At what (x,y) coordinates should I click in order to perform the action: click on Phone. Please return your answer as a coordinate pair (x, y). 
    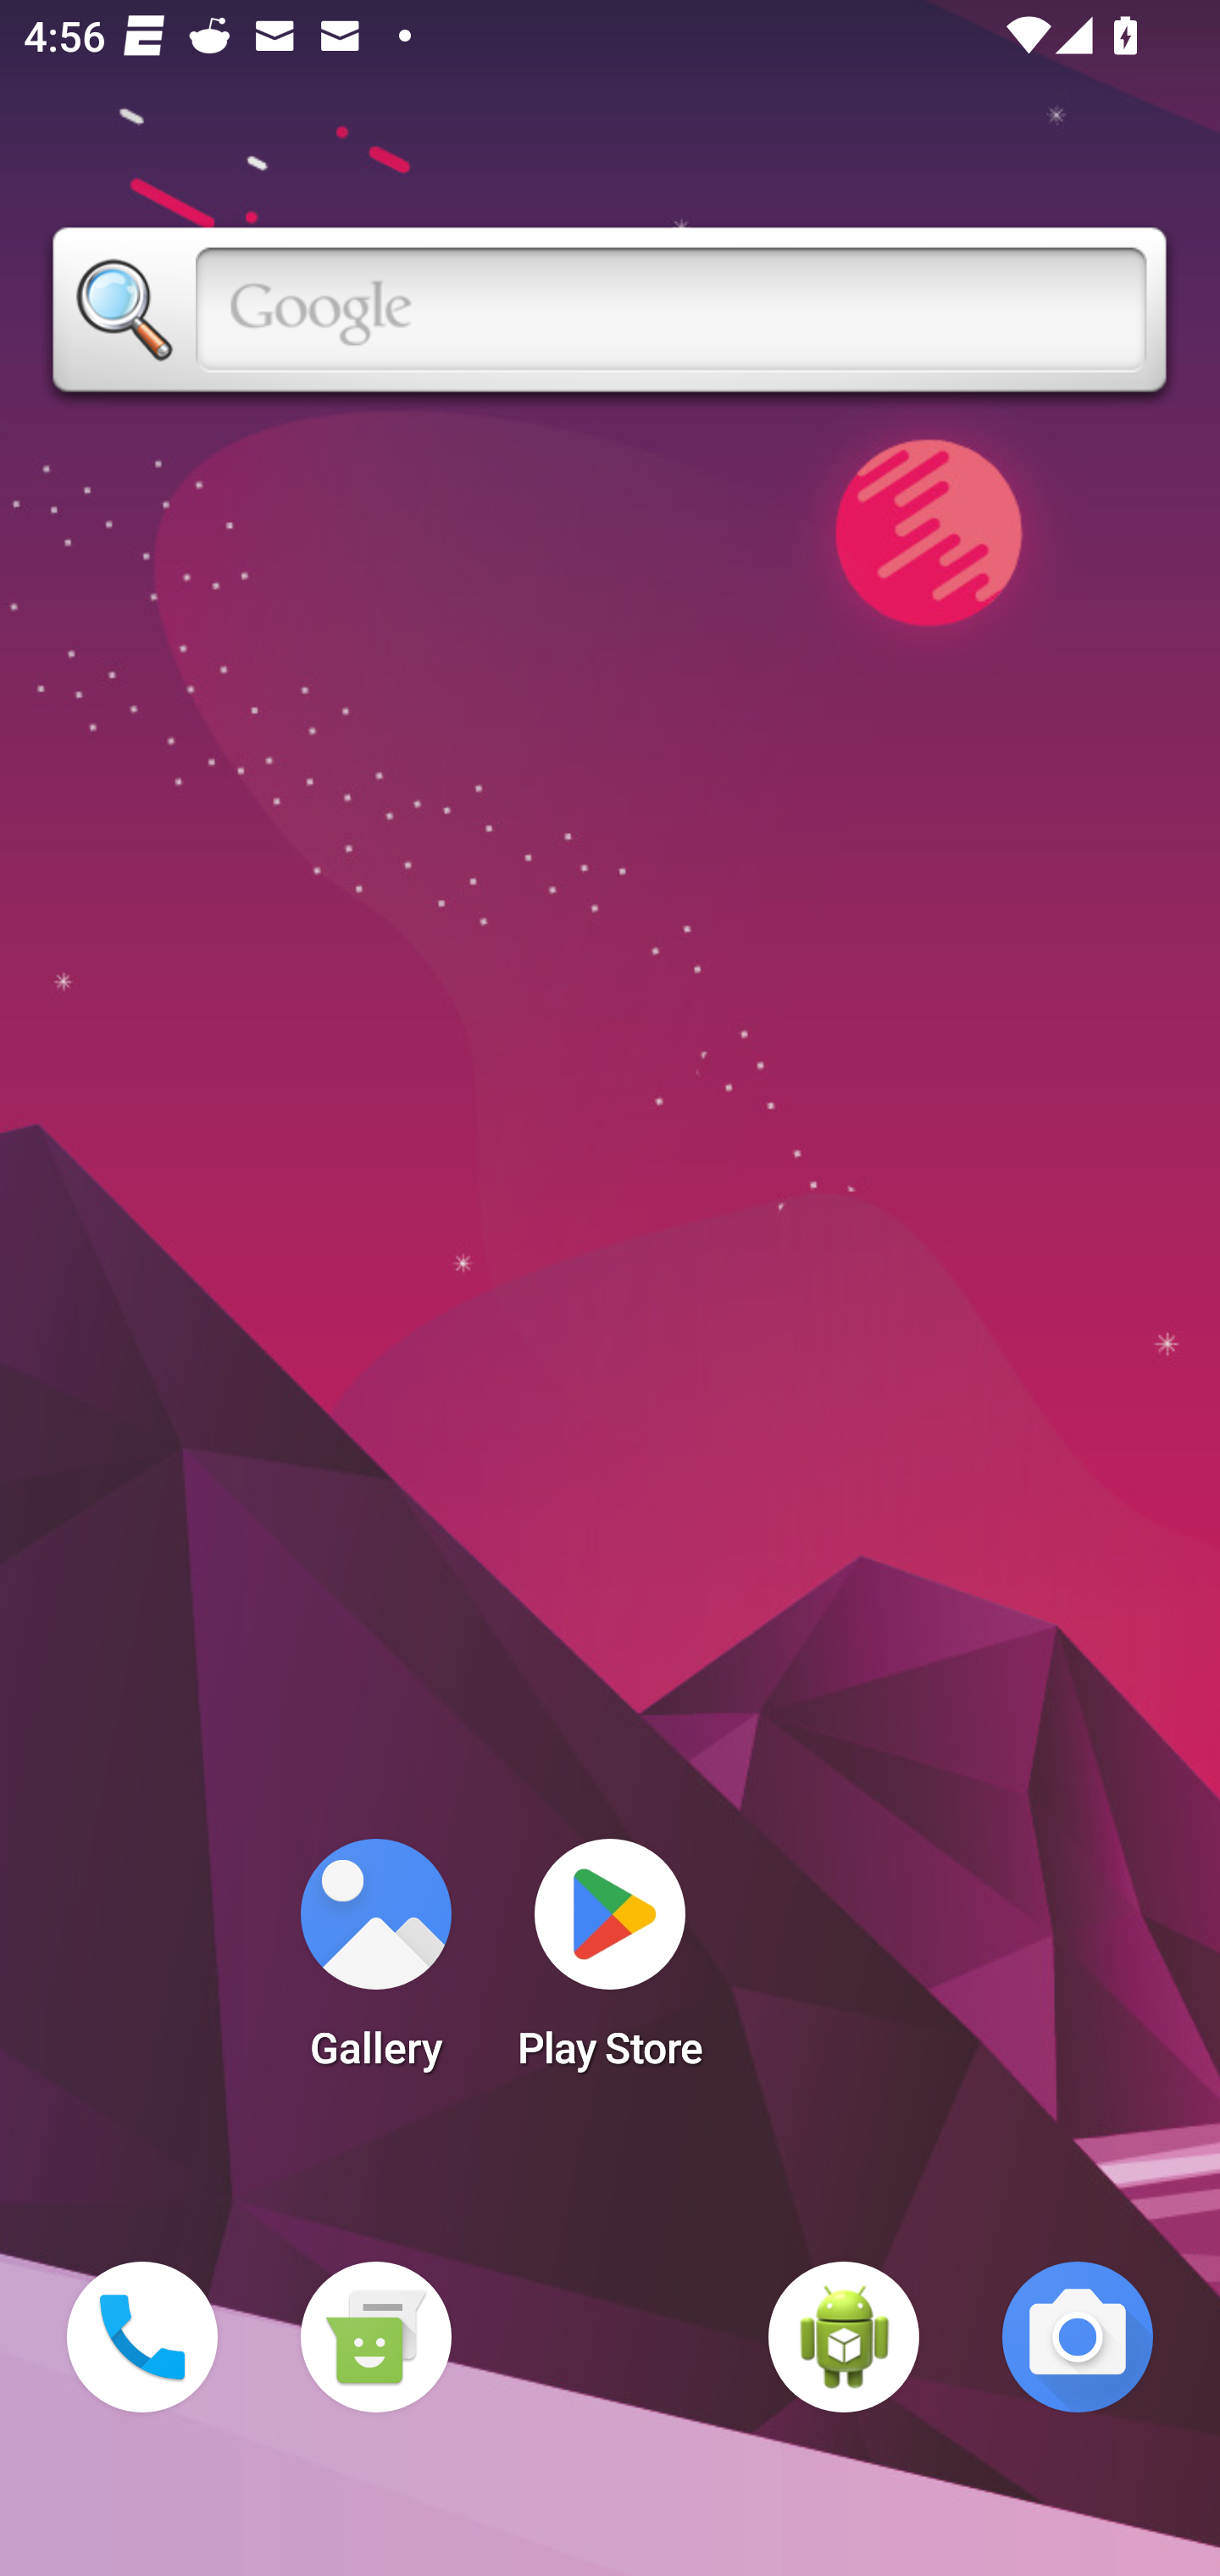
    Looking at the image, I should click on (142, 2337).